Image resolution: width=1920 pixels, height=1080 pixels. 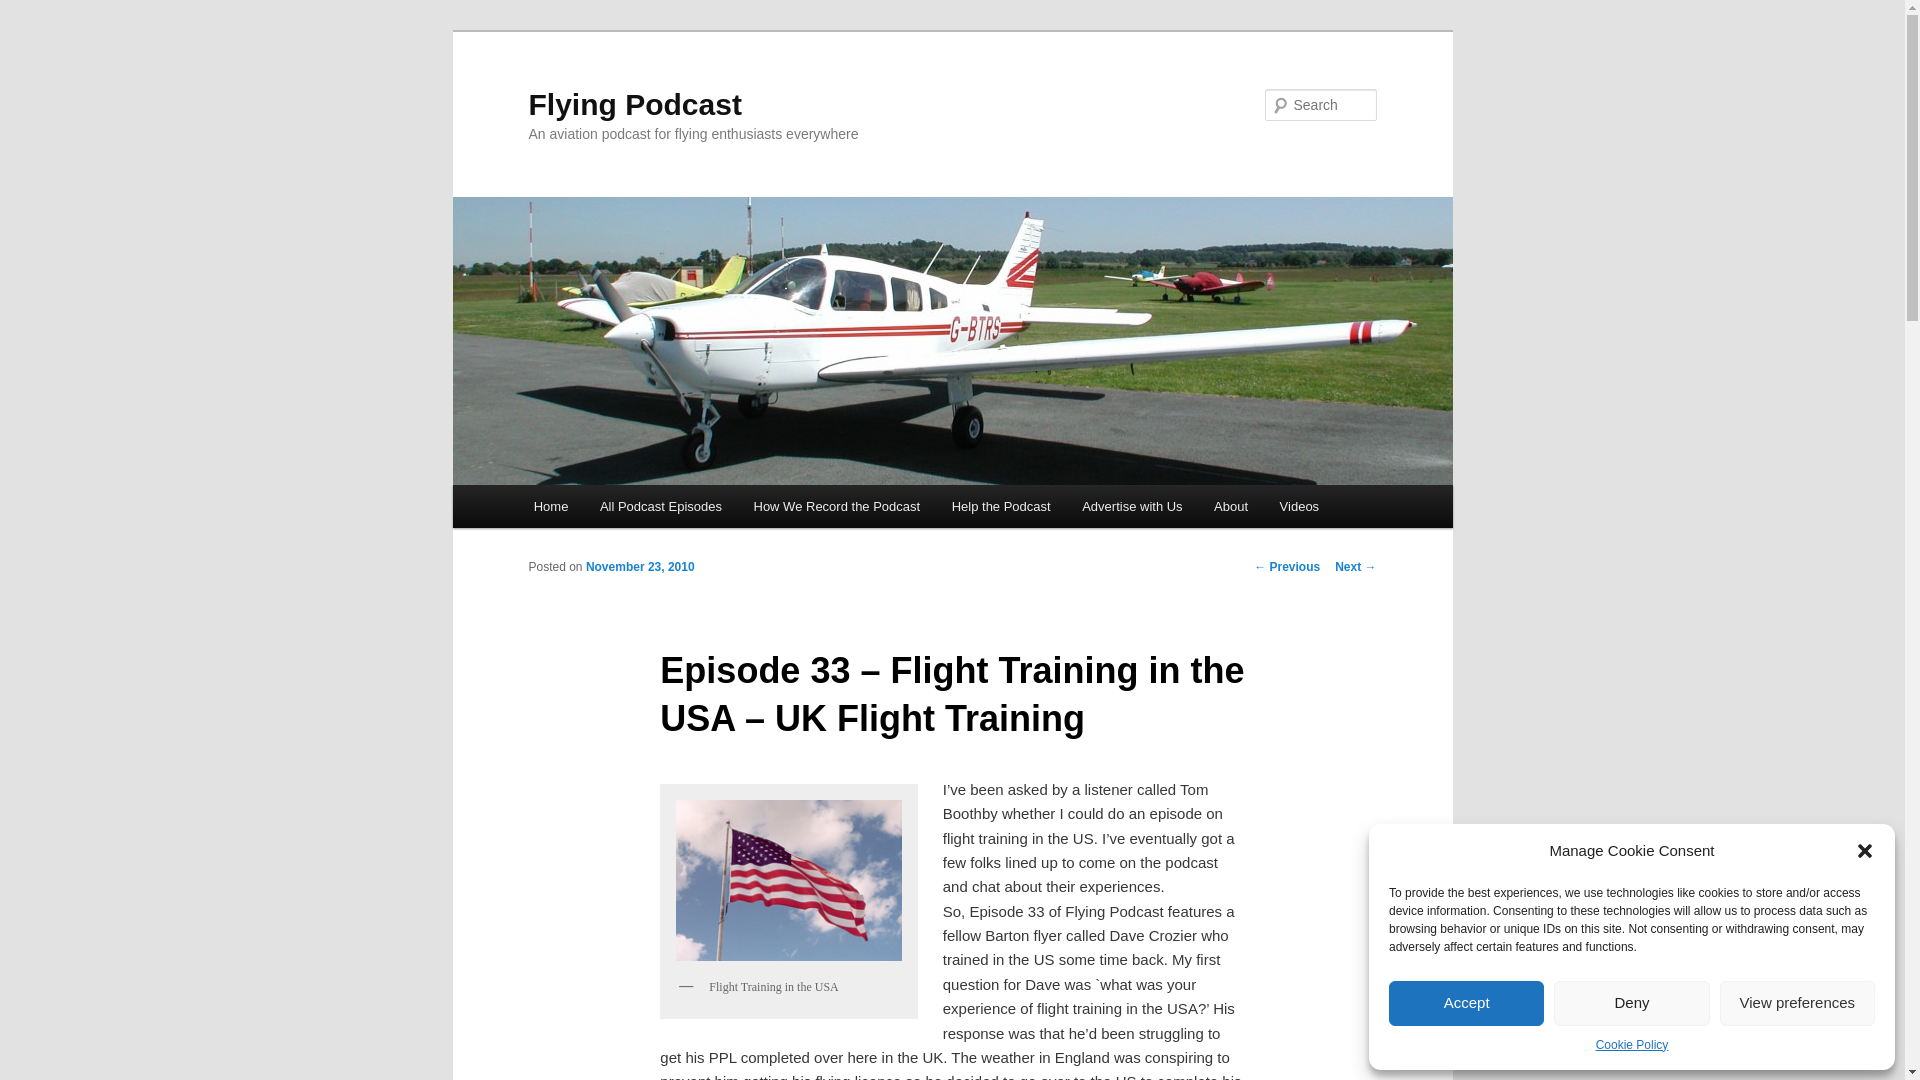 What do you see at coordinates (660, 506) in the screenshot?
I see `All Podcast Episodes` at bounding box center [660, 506].